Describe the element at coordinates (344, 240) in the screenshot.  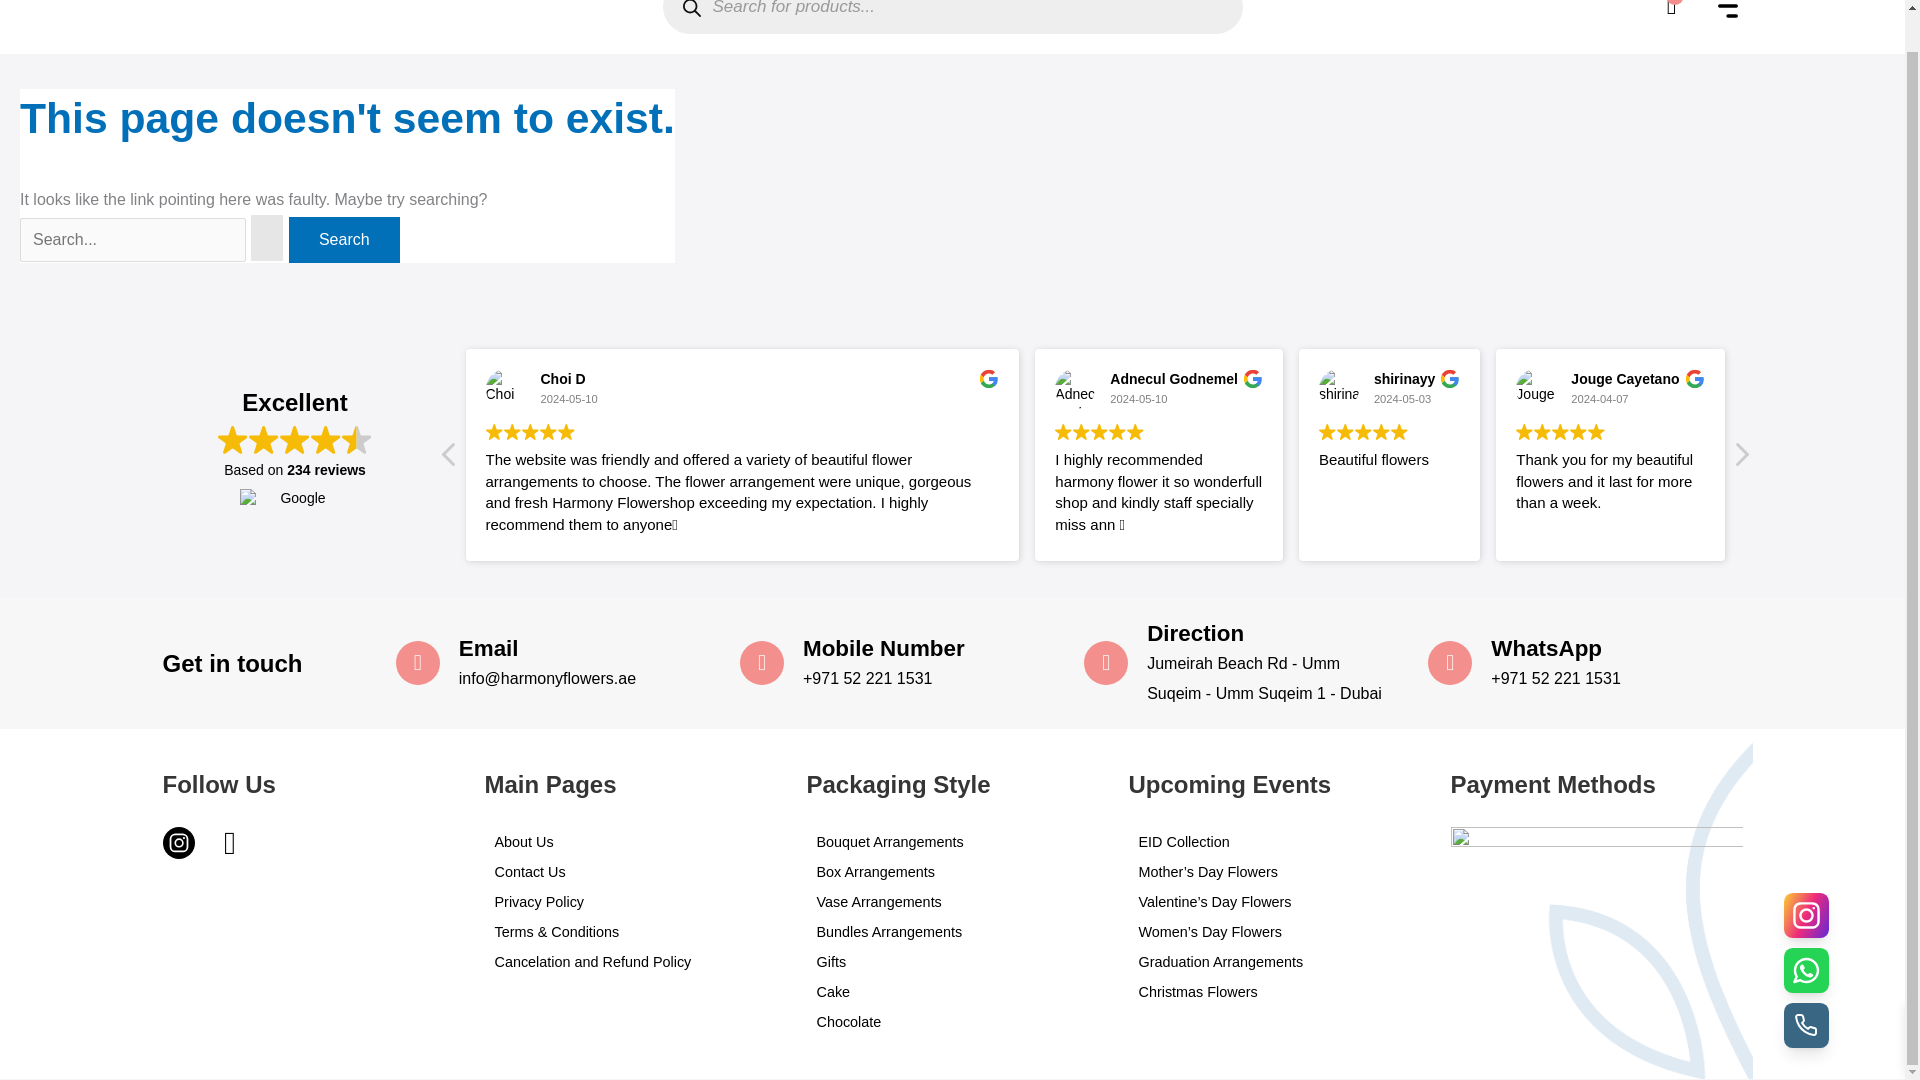
I see `Search` at that location.